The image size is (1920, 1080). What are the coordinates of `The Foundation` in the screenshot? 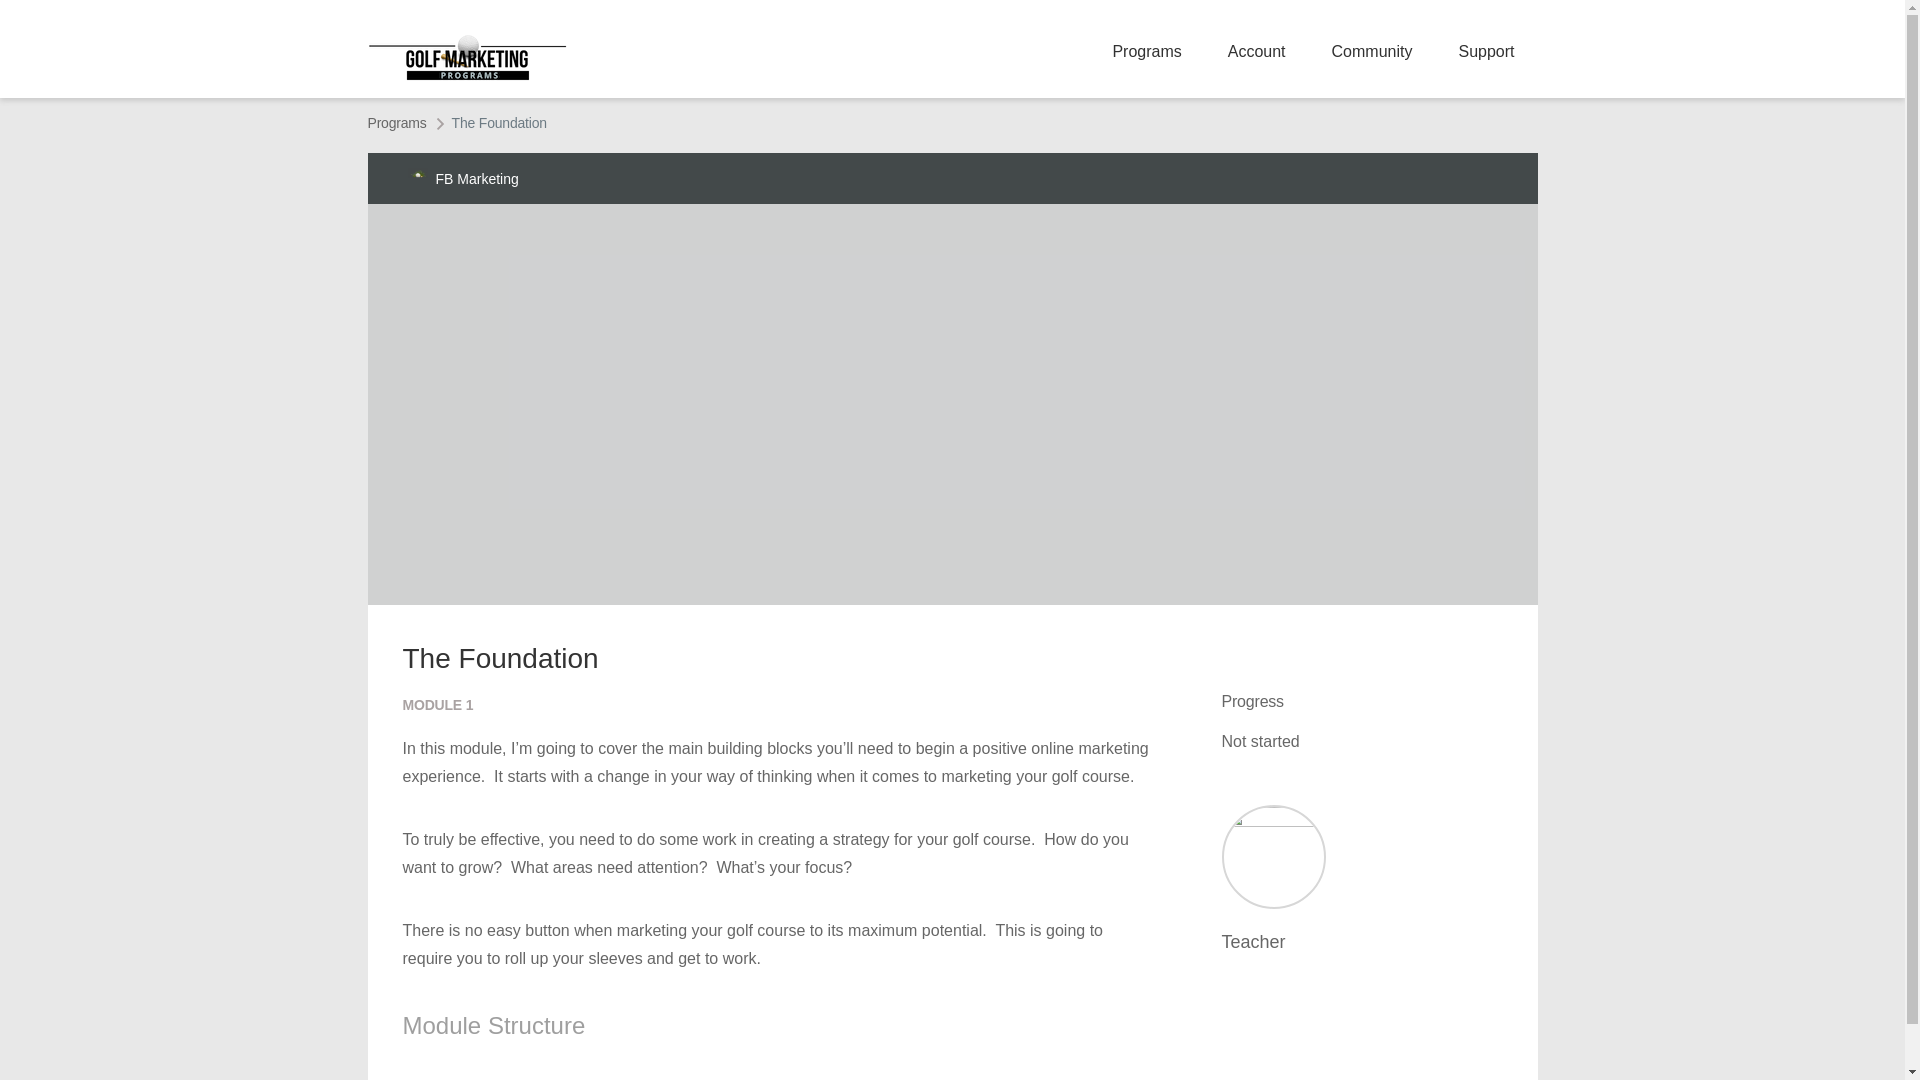 It's located at (499, 122).